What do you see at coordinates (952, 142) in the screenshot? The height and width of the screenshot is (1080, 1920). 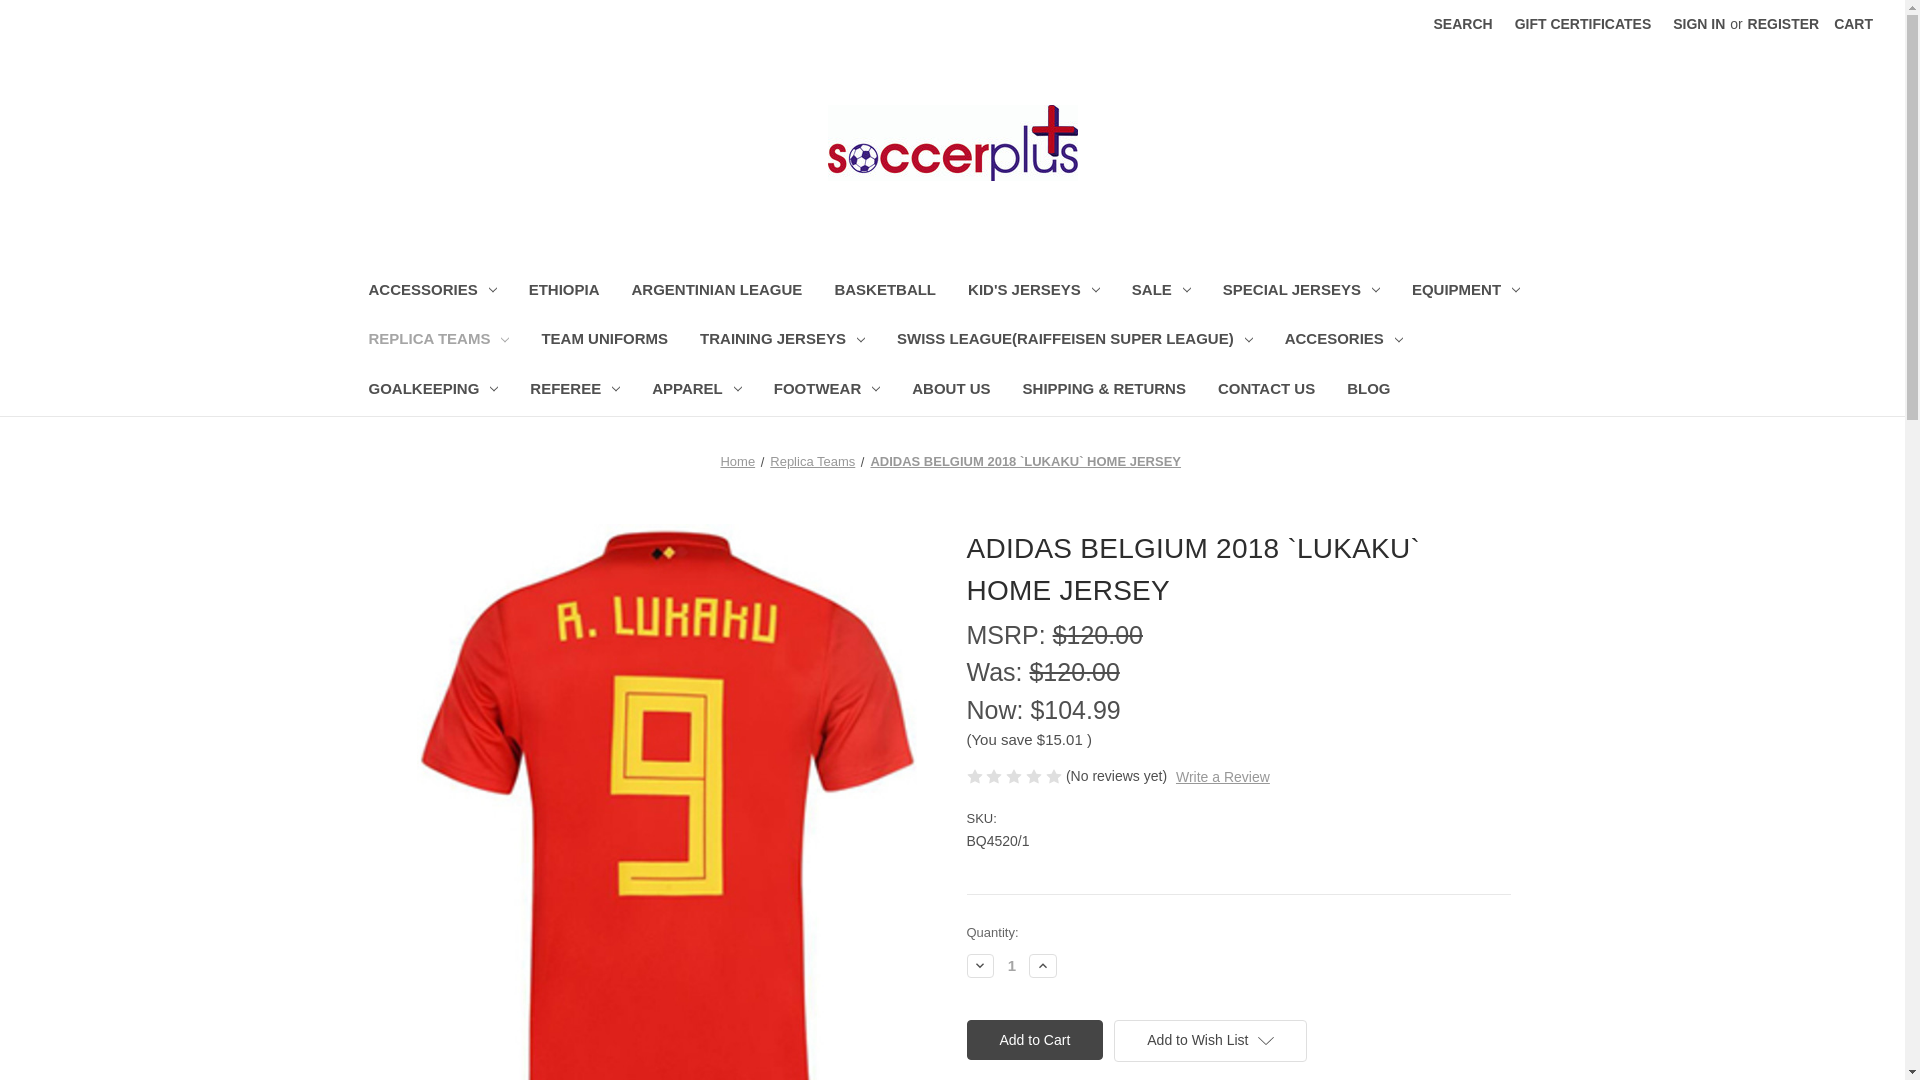 I see `Soccer Plus` at bounding box center [952, 142].